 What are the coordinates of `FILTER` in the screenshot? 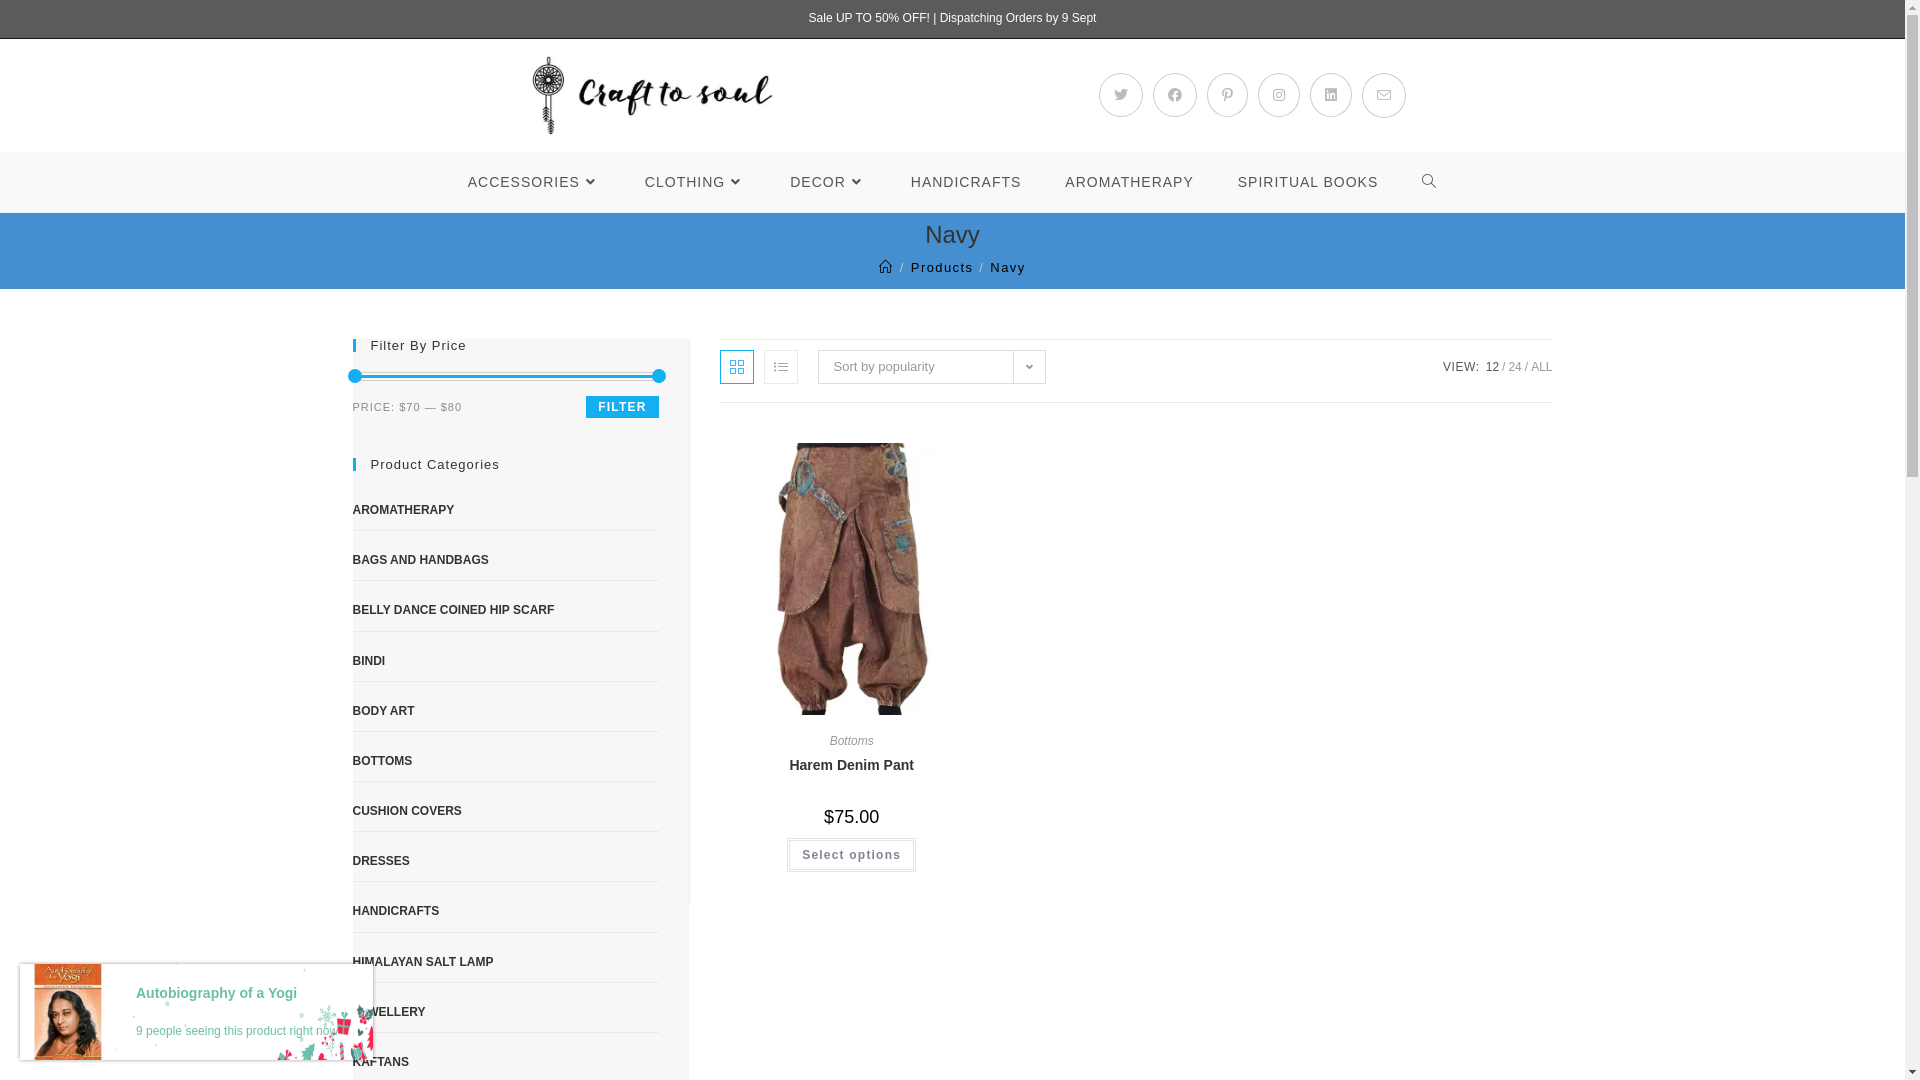 It's located at (622, 407).